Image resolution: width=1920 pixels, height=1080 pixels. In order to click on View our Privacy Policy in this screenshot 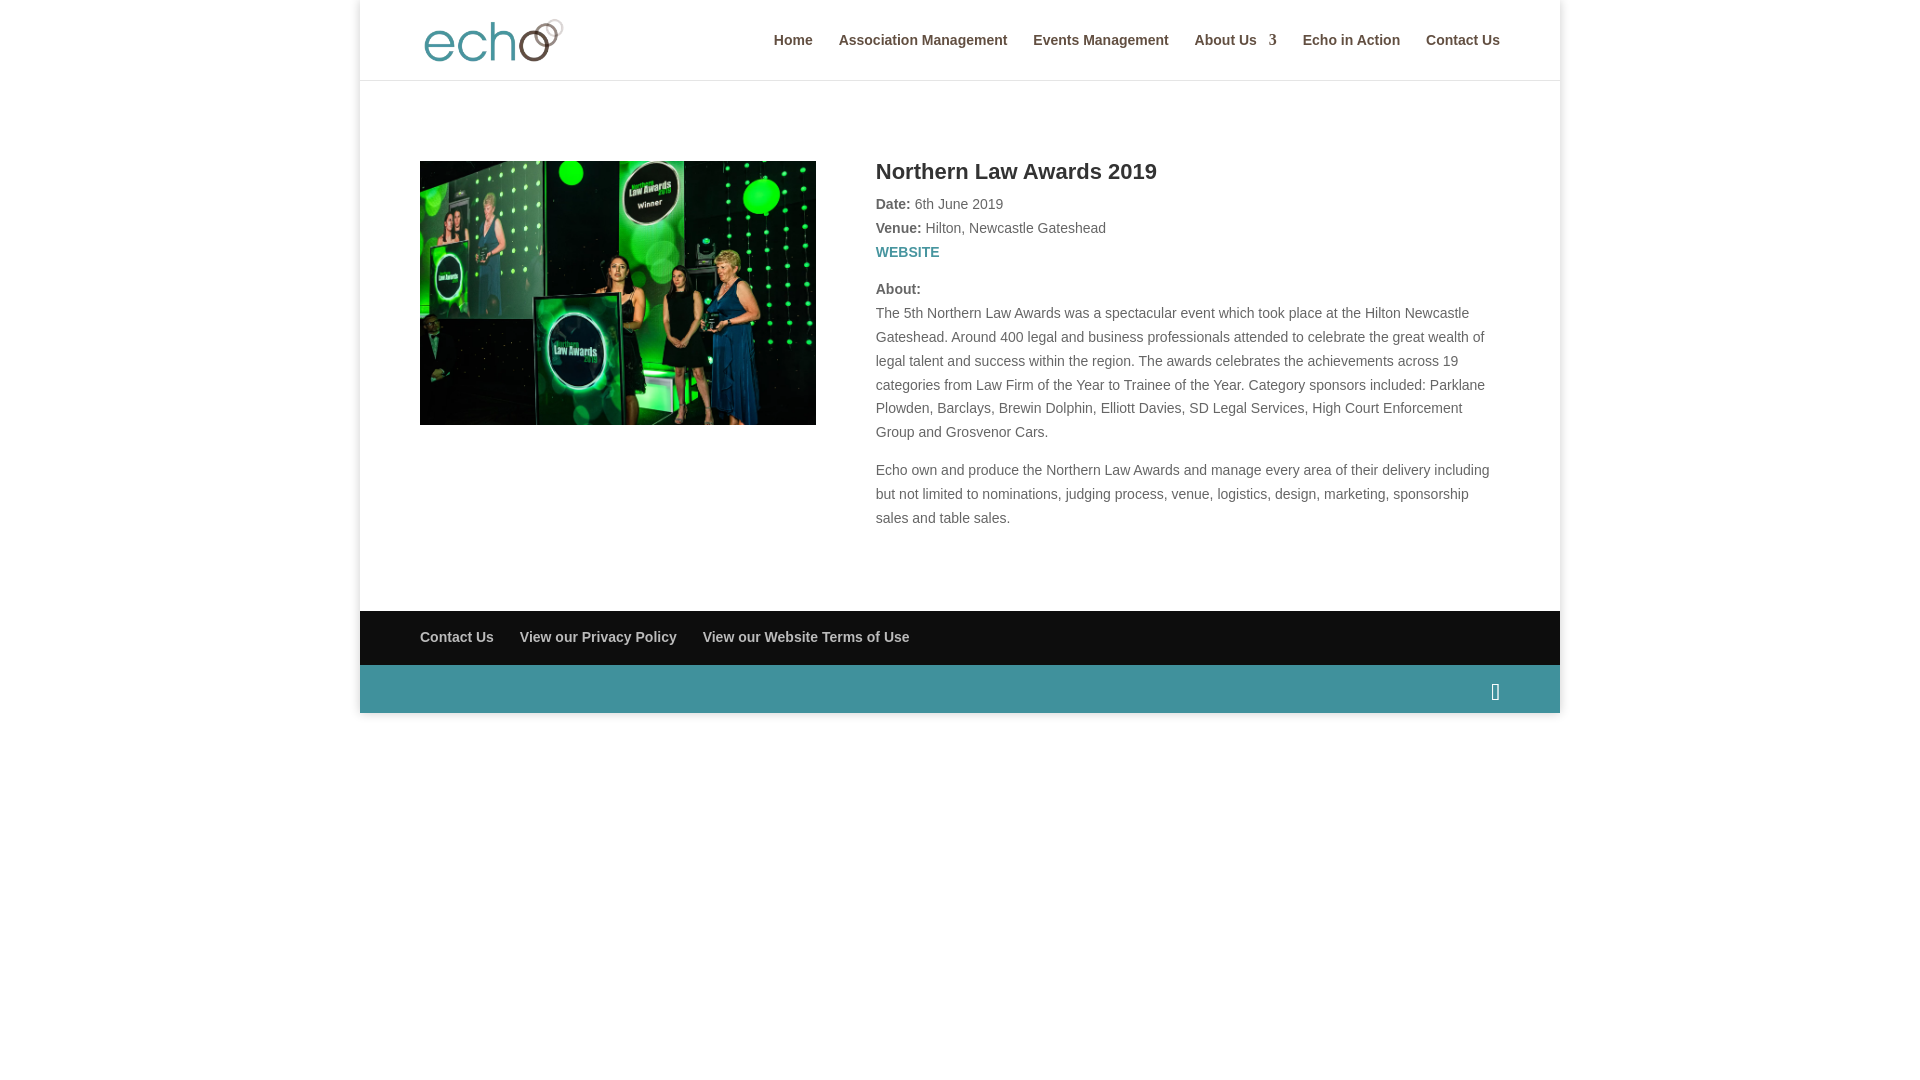, I will do `click(598, 636)`.